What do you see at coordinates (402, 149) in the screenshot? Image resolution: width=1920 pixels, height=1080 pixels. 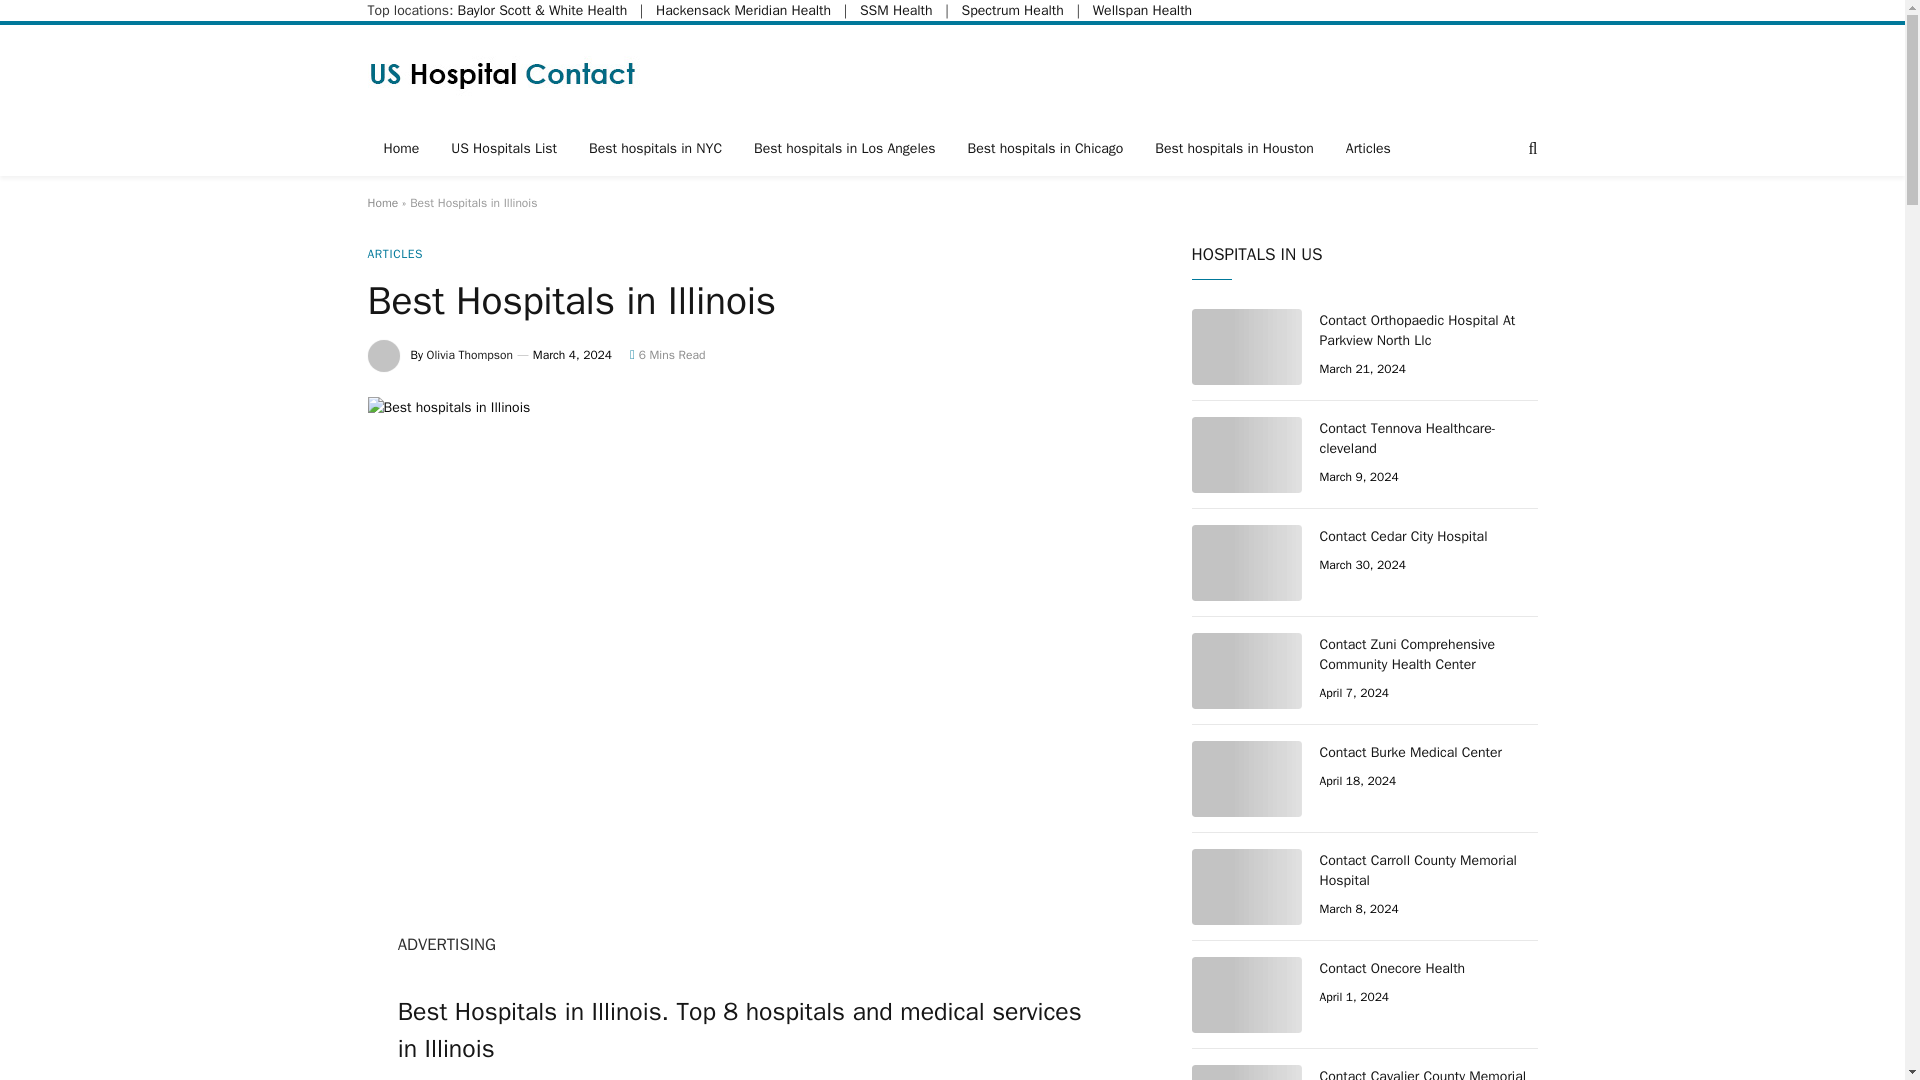 I see `Hospital Contact` at bounding box center [402, 149].